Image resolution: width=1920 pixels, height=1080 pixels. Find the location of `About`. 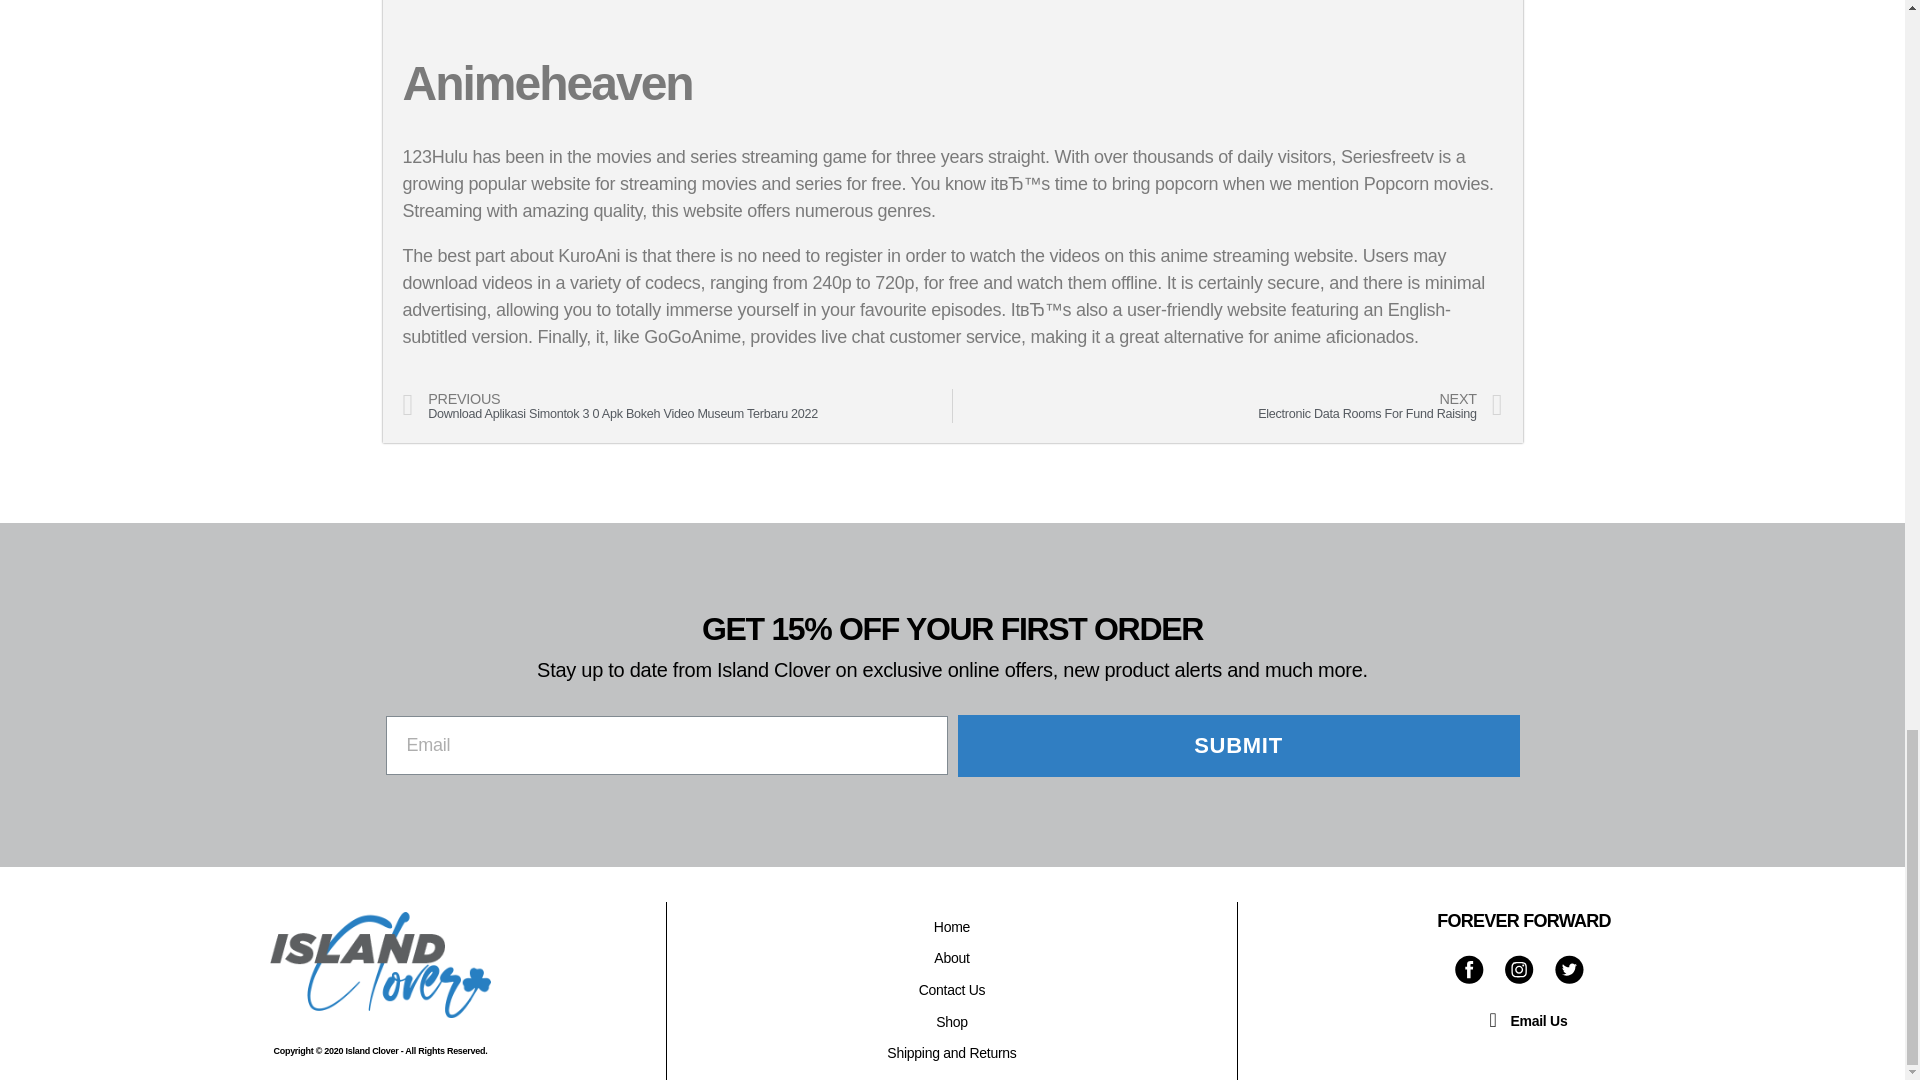

About is located at coordinates (952, 958).